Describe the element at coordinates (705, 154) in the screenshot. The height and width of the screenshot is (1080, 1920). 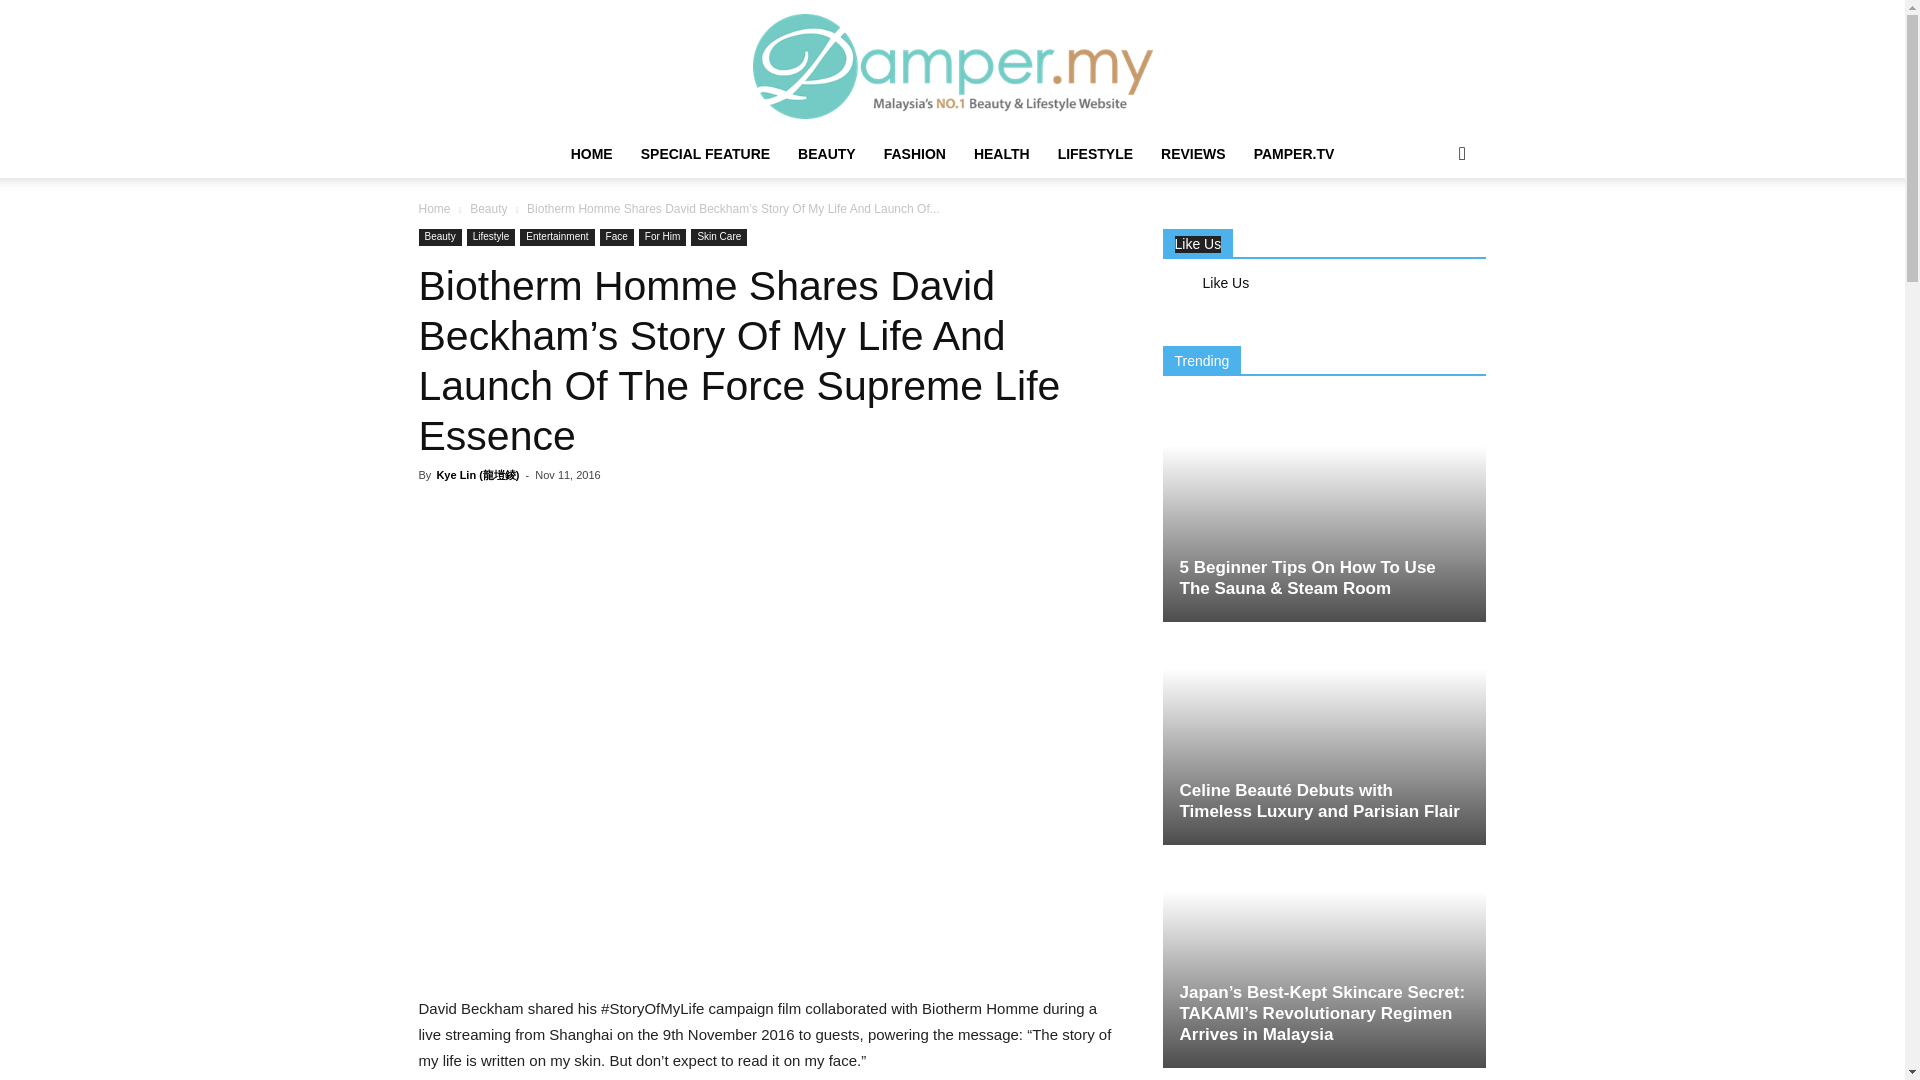
I see `SPECIAL FEATURE` at that location.